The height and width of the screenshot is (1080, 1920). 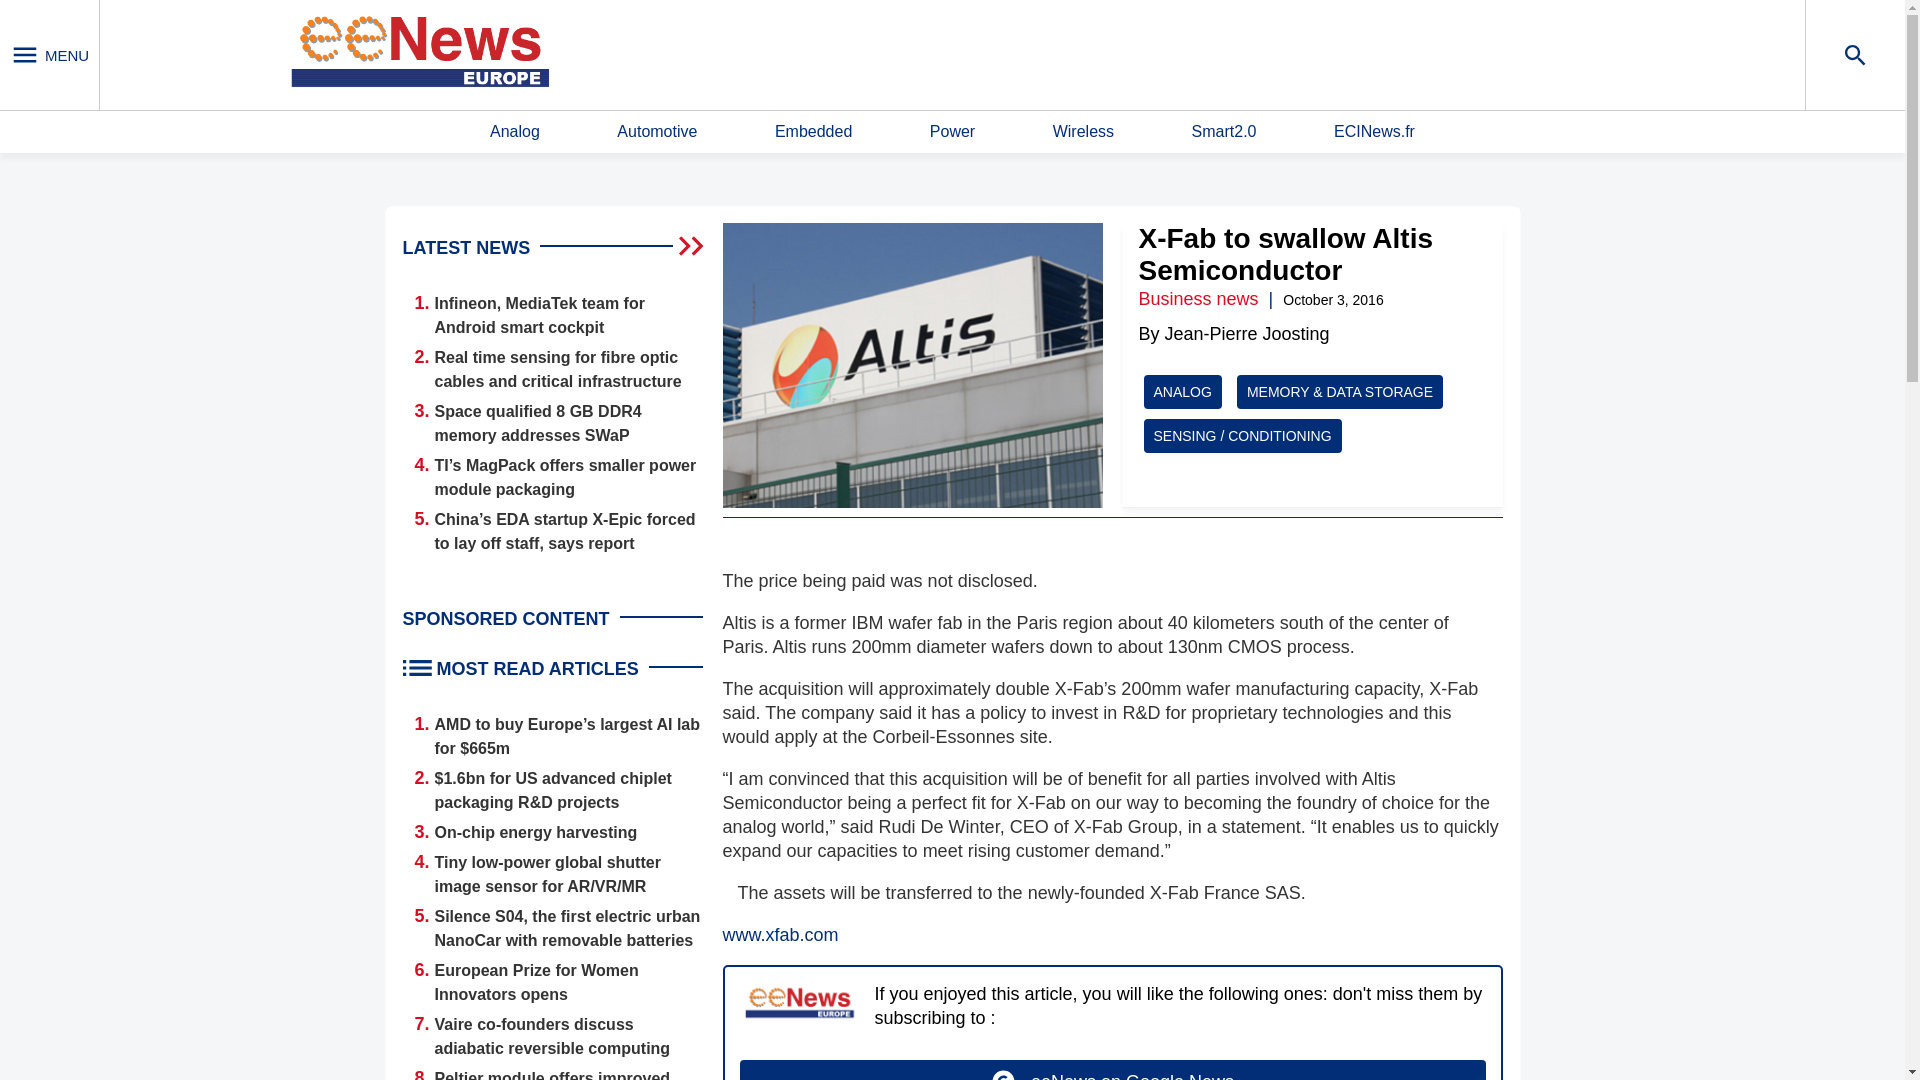 What do you see at coordinates (1224, 132) in the screenshot?
I see `Smart2.0` at bounding box center [1224, 132].